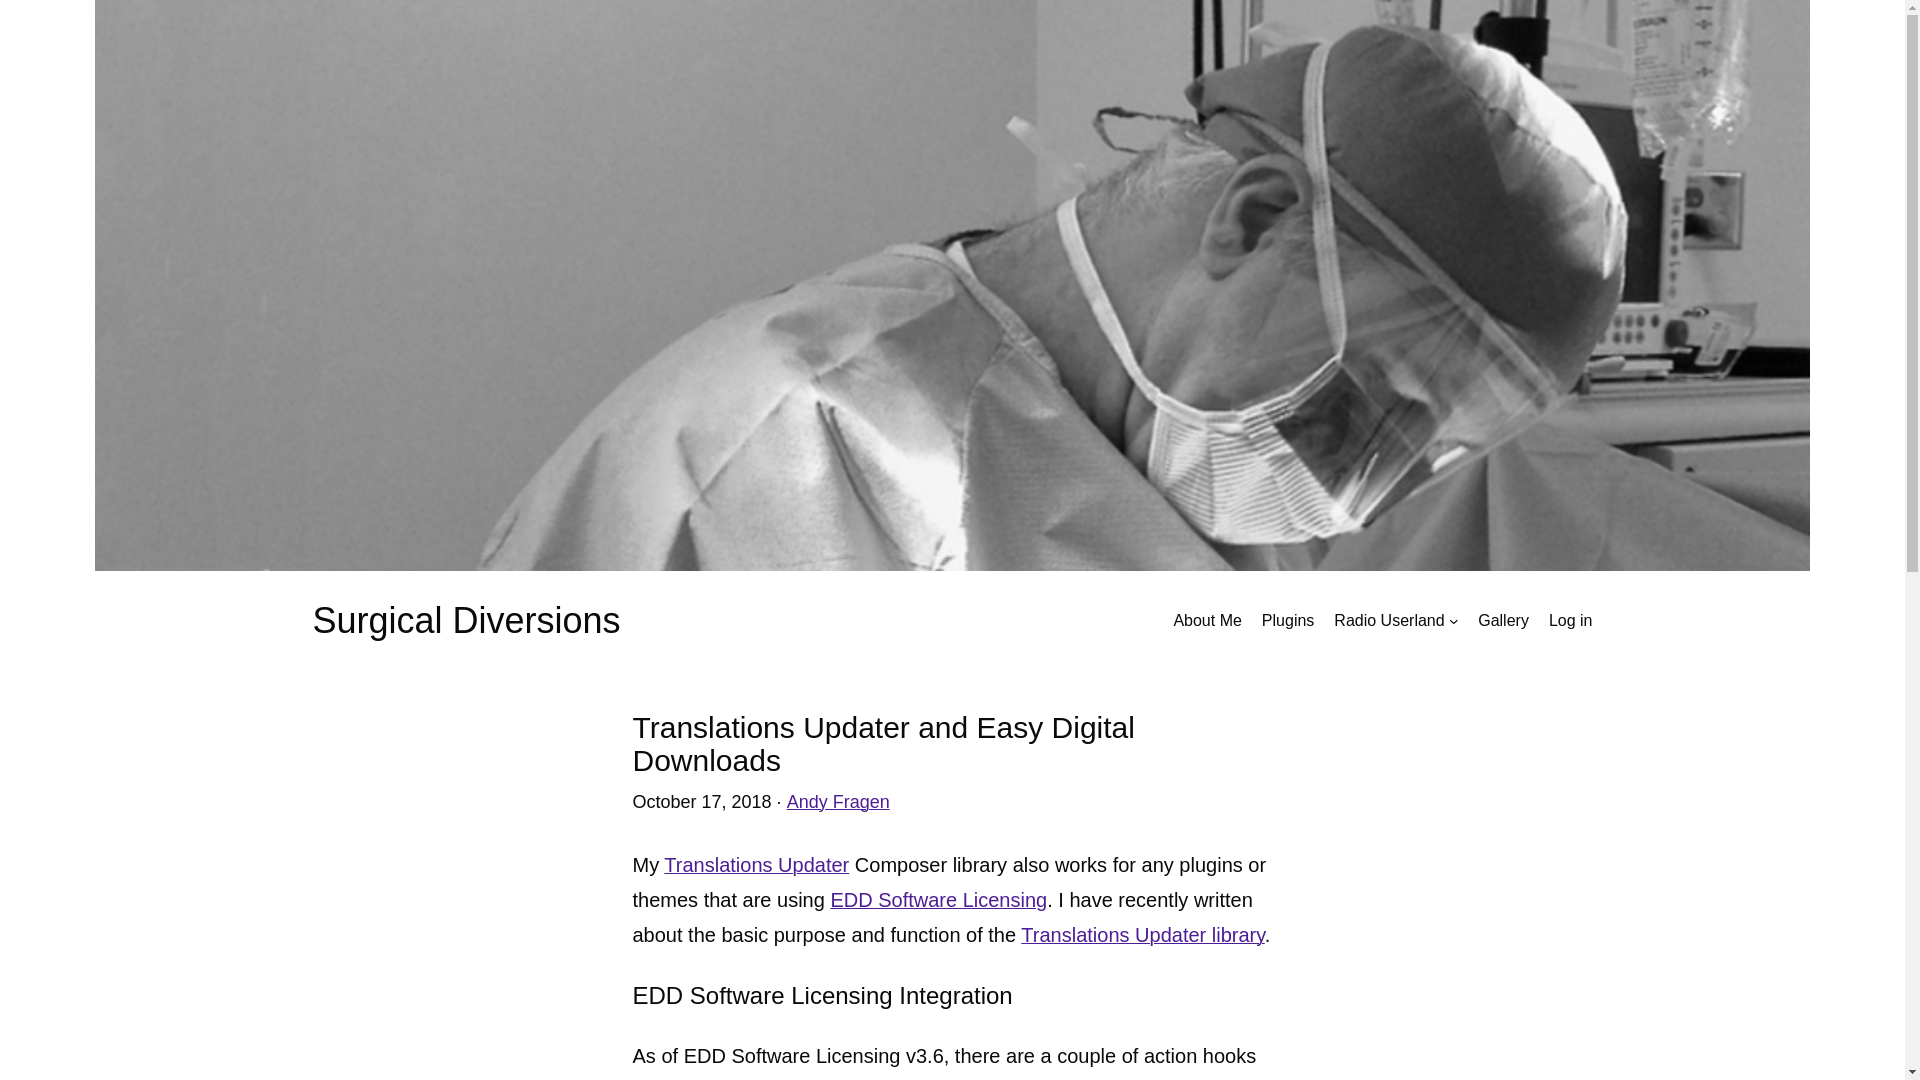 Image resolution: width=1920 pixels, height=1080 pixels. What do you see at coordinates (1388, 620) in the screenshot?
I see `Radio Userland` at bounding box center [1388, 620].